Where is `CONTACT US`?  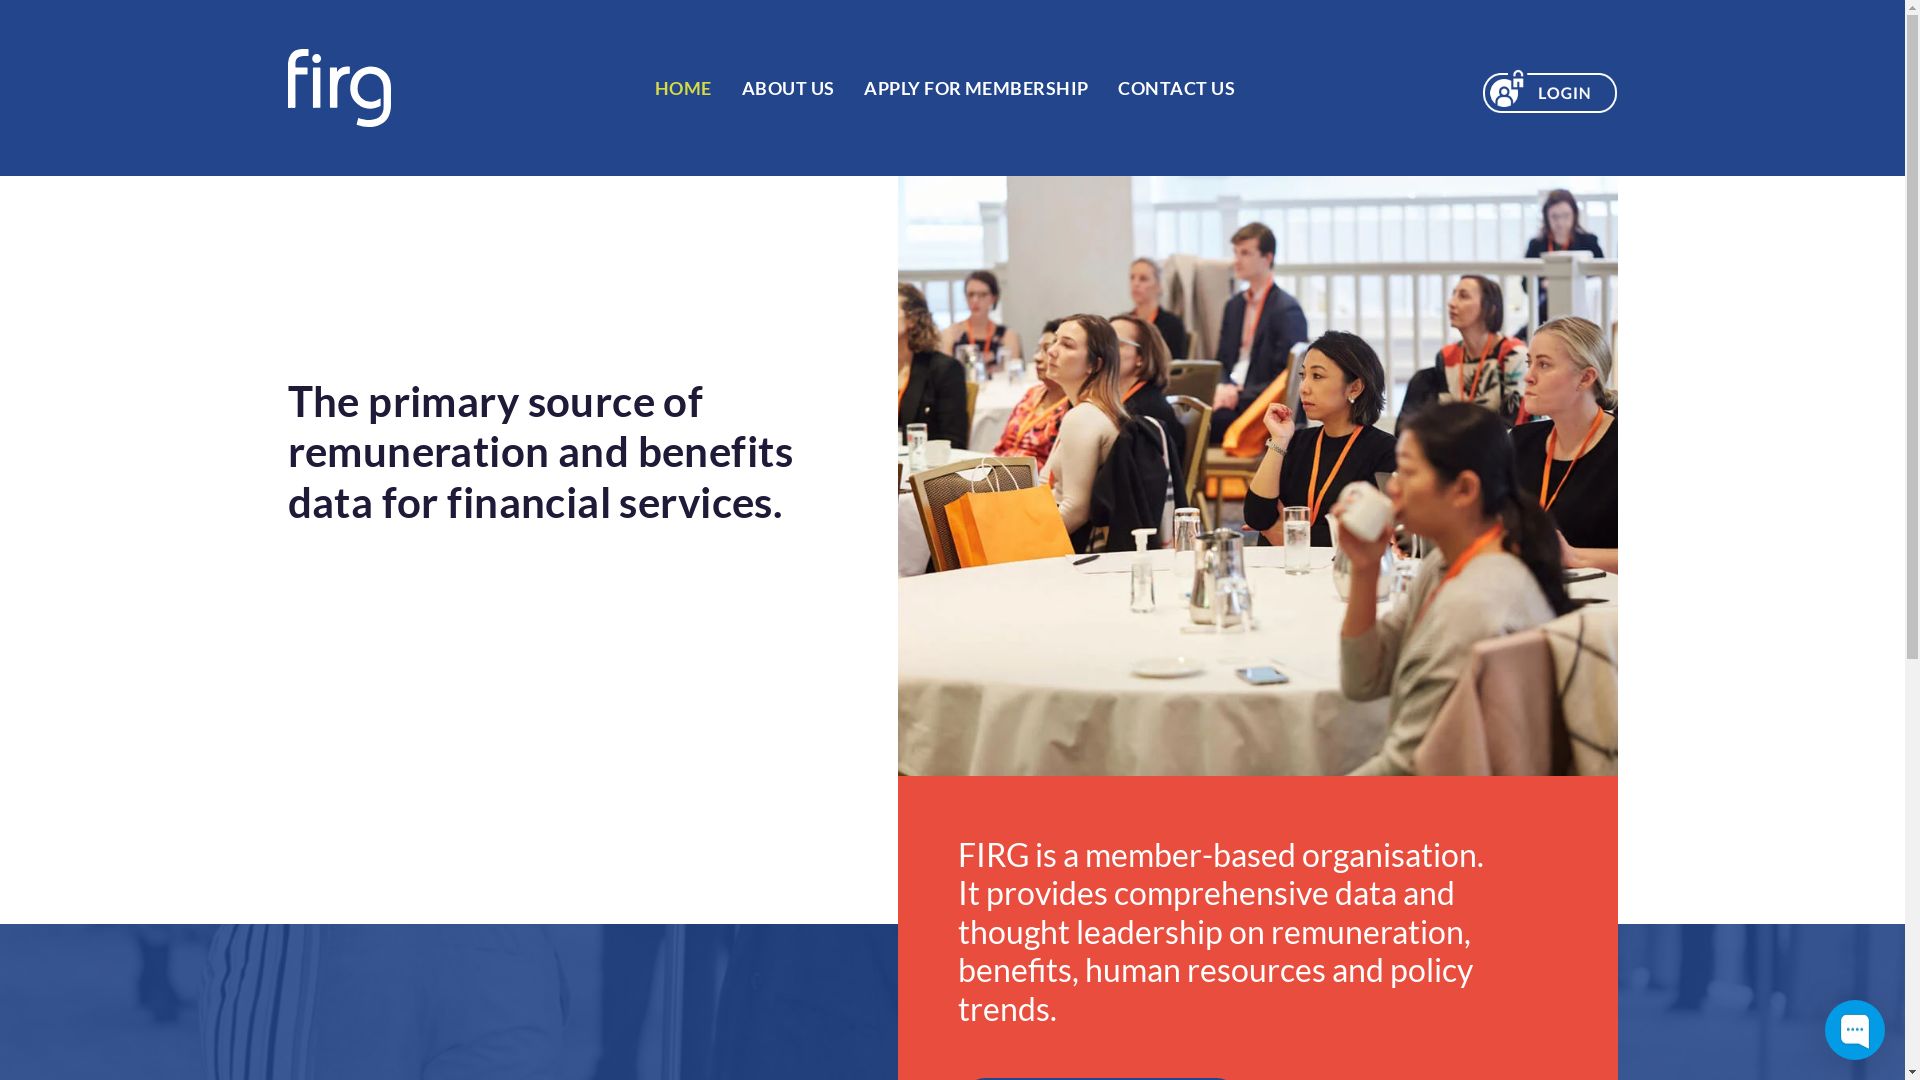
CONTACT US is located at coordinates (1176, 87).